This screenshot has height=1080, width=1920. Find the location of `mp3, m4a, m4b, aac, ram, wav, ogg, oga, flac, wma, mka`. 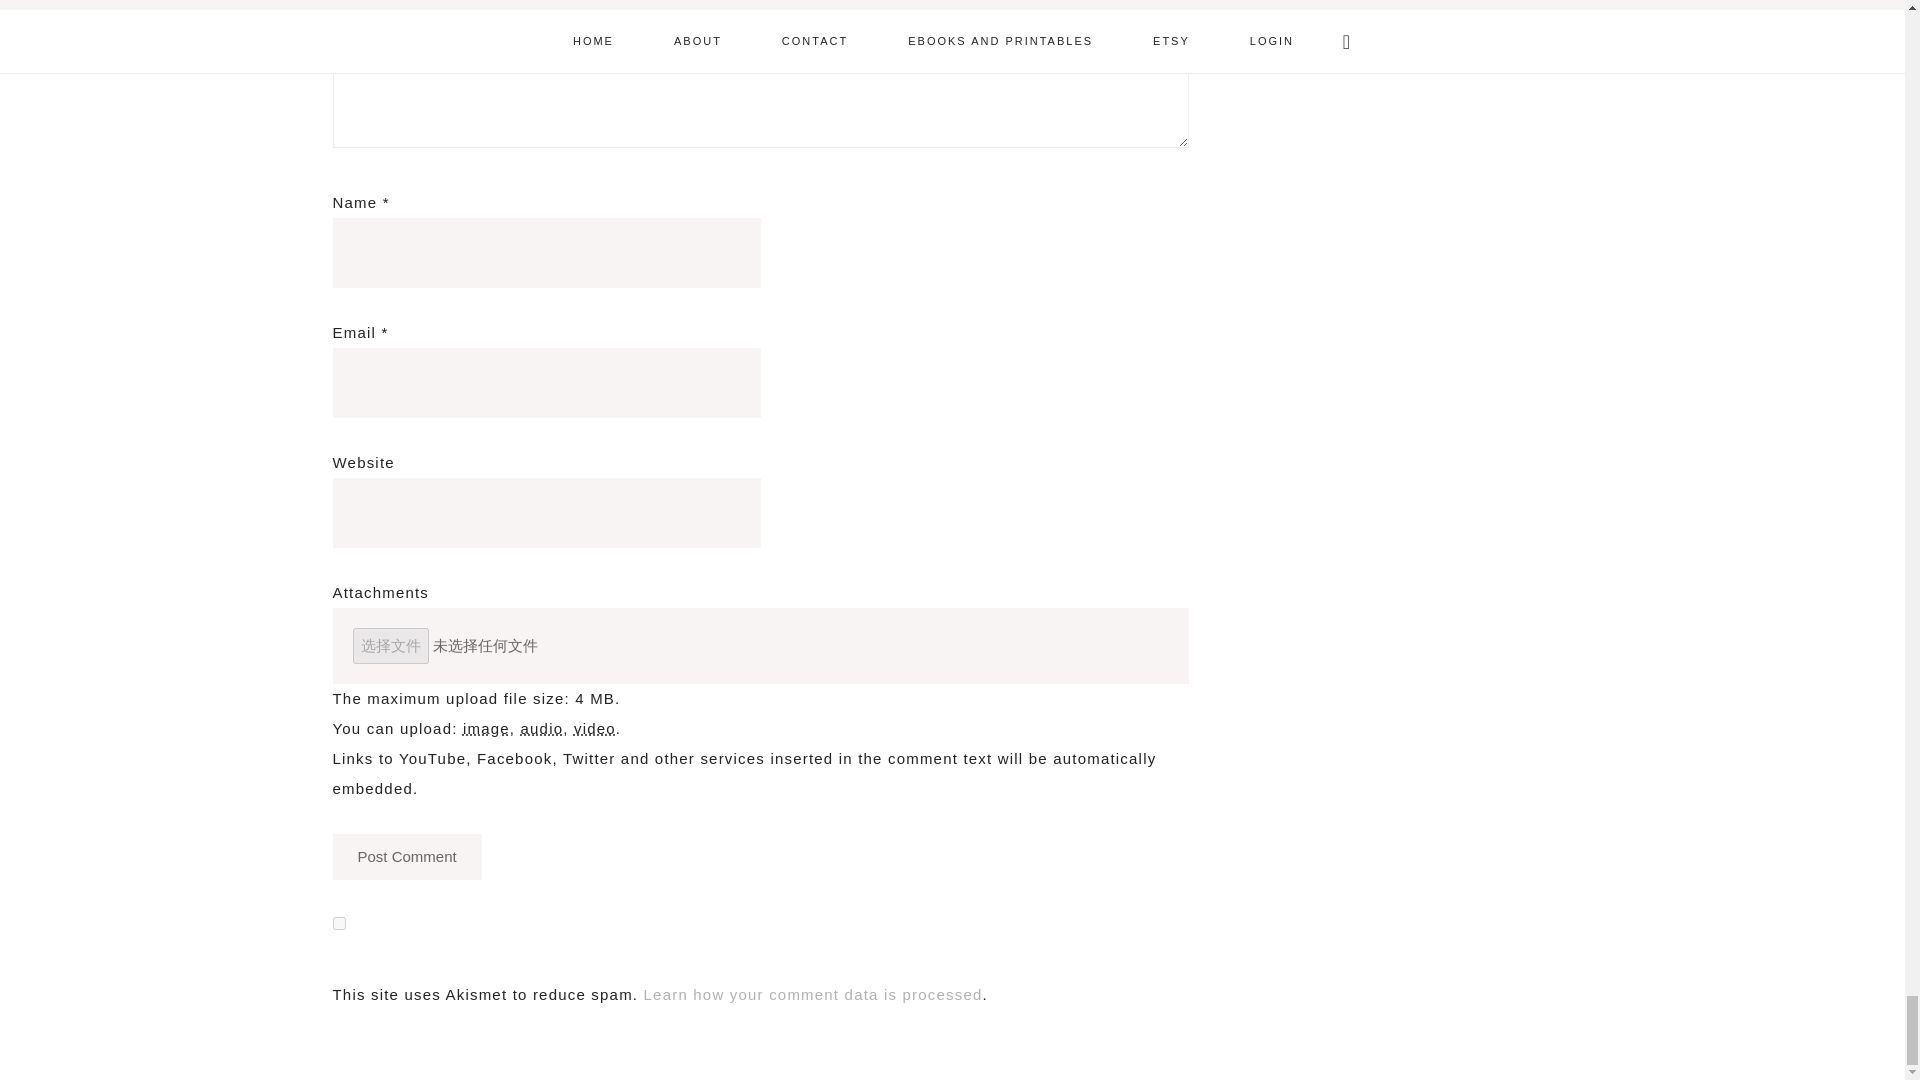

mp3, m4a, m4b, aac, ram, wav, ogg, oga, flac, wma, mka is located at coordinates (542, 728).